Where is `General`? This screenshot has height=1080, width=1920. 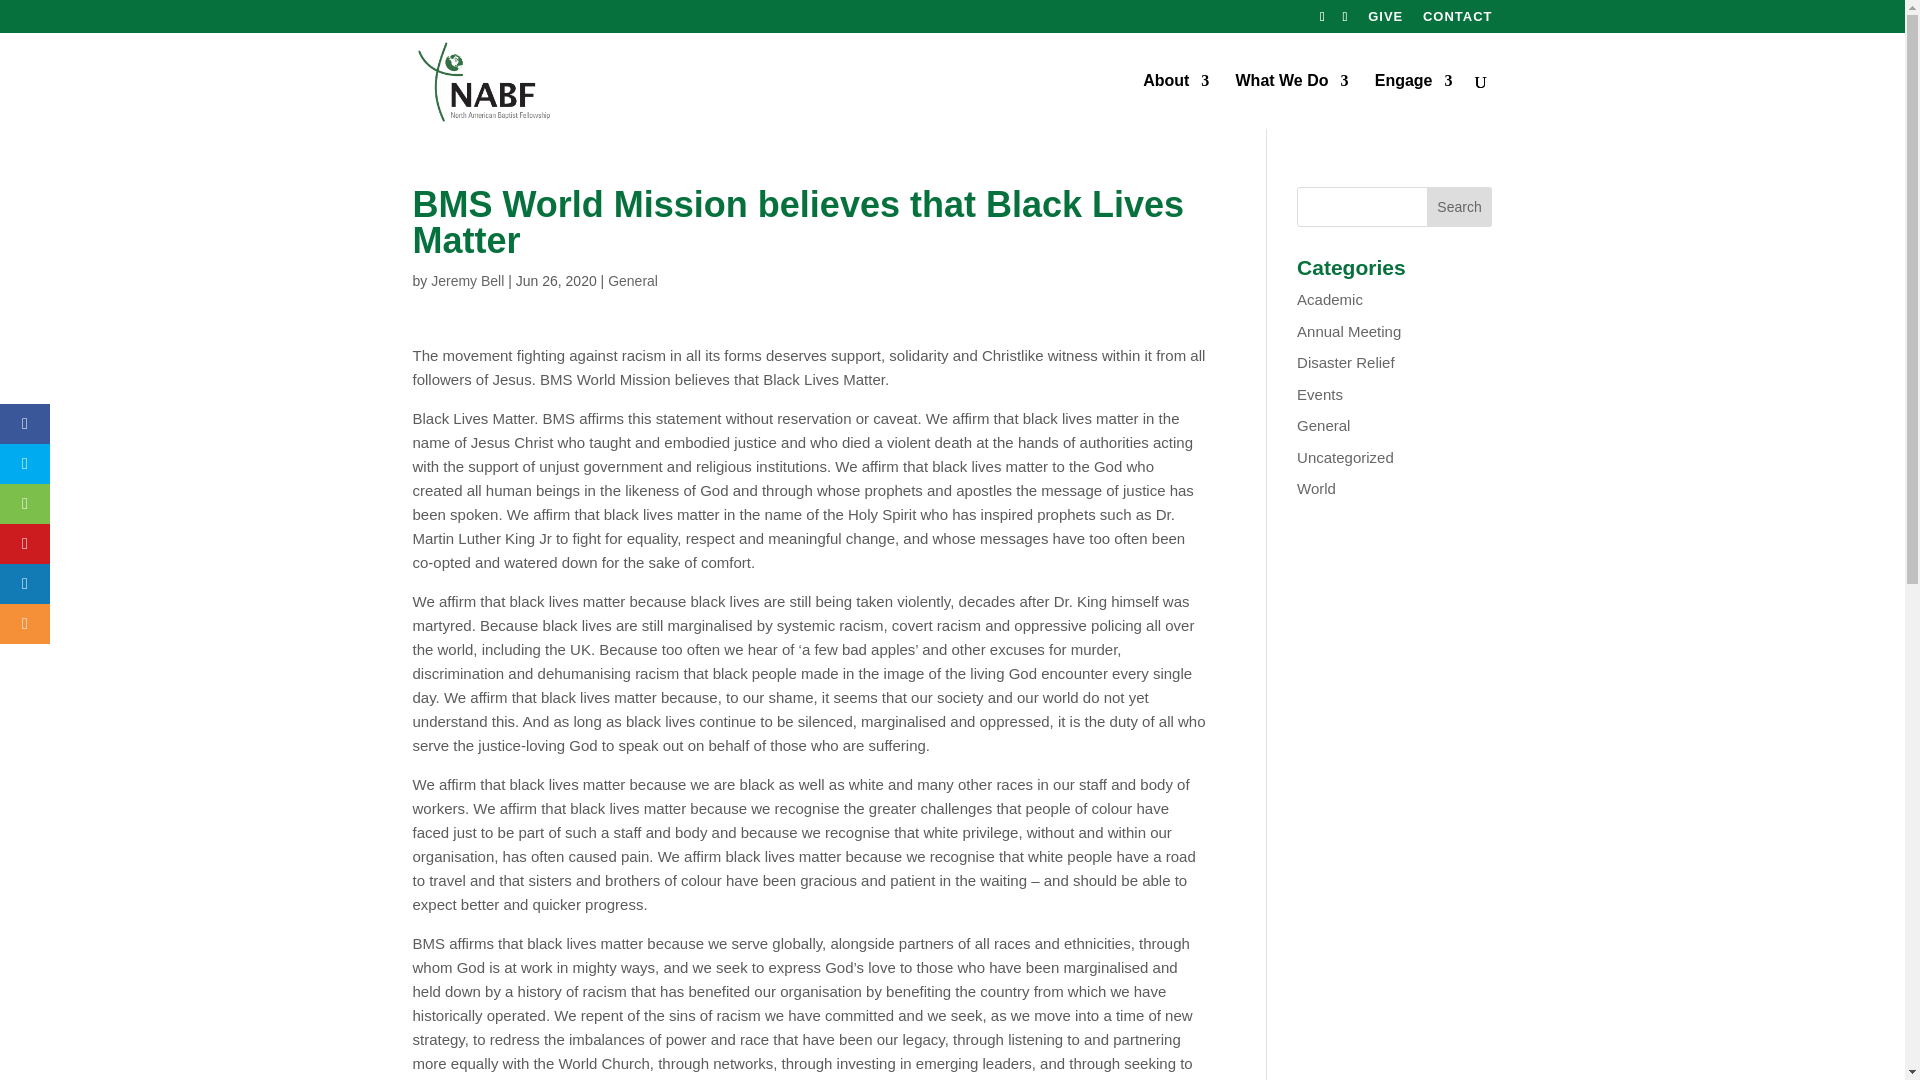 General is located at coordinates (633, 281).